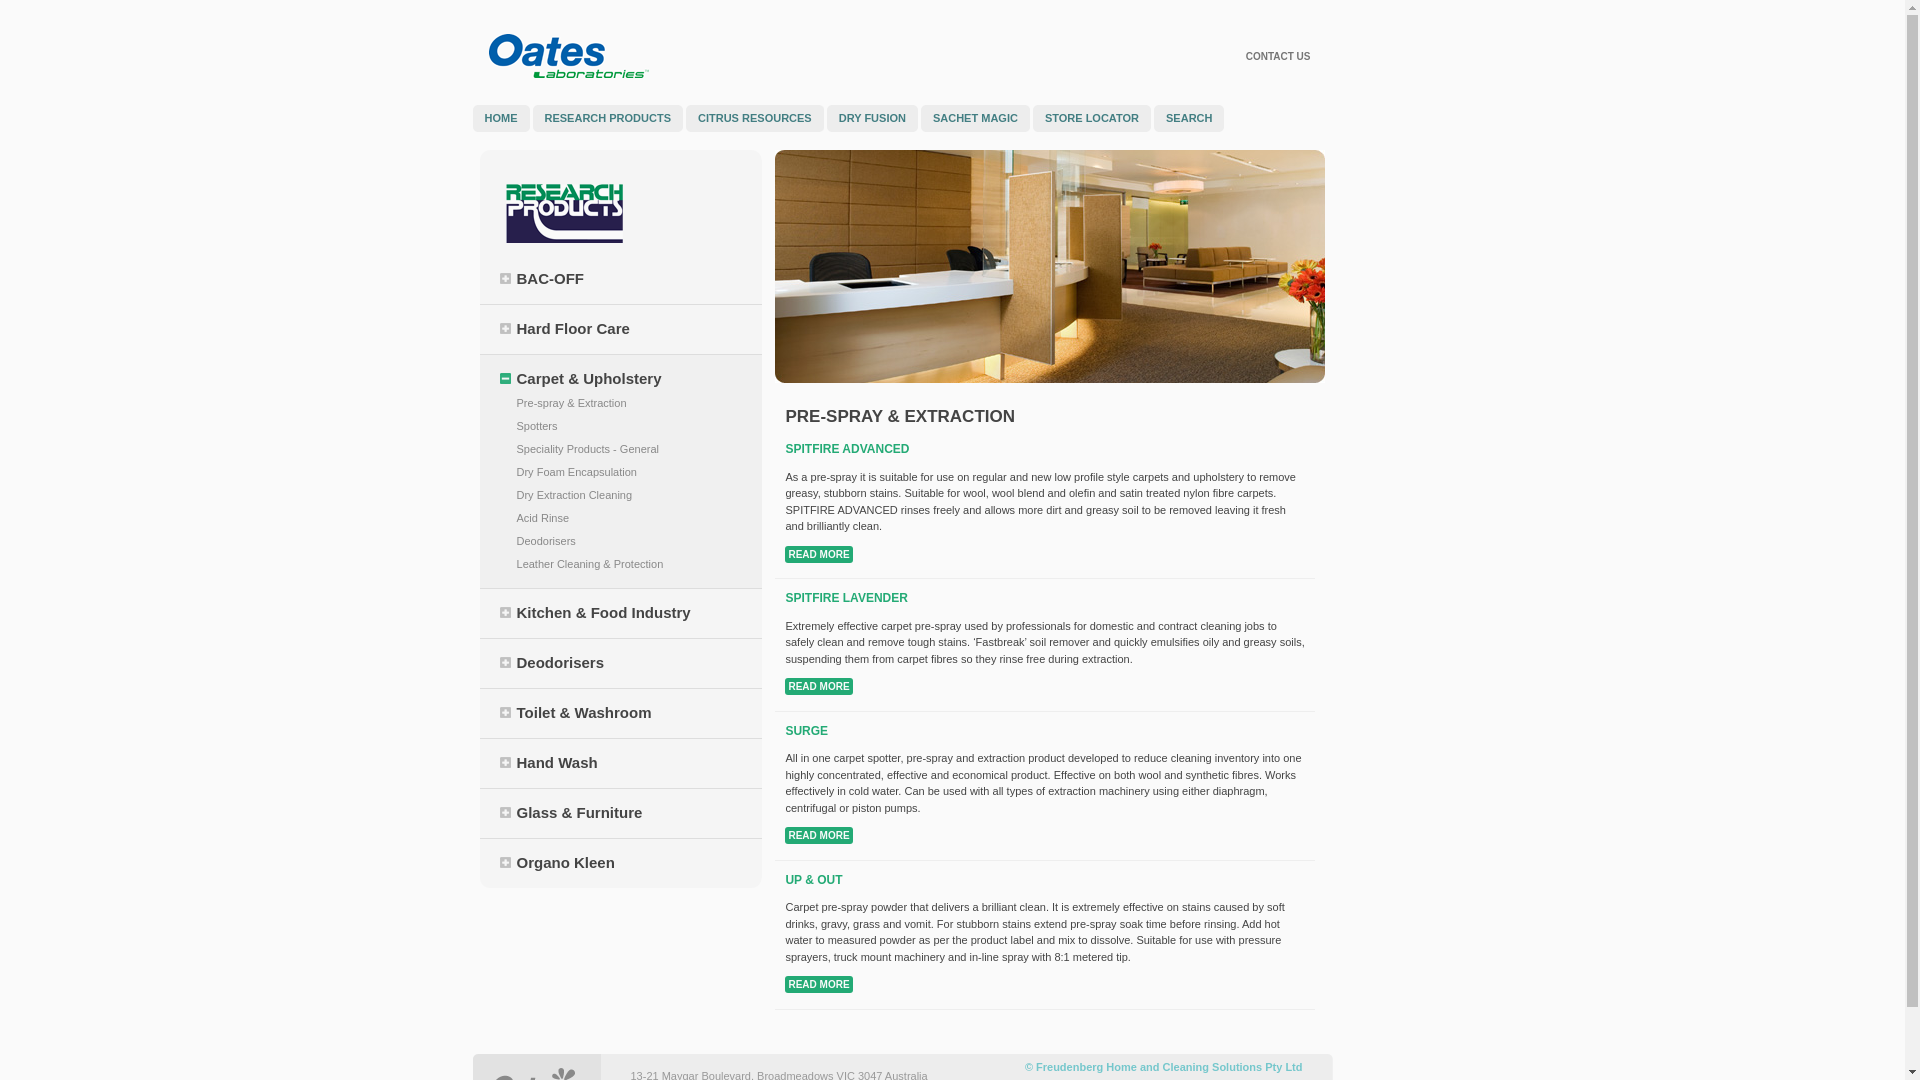 The height and width of the screenshot is (1080, 1920). I want to click on Hand Wash, so click(549, 762).